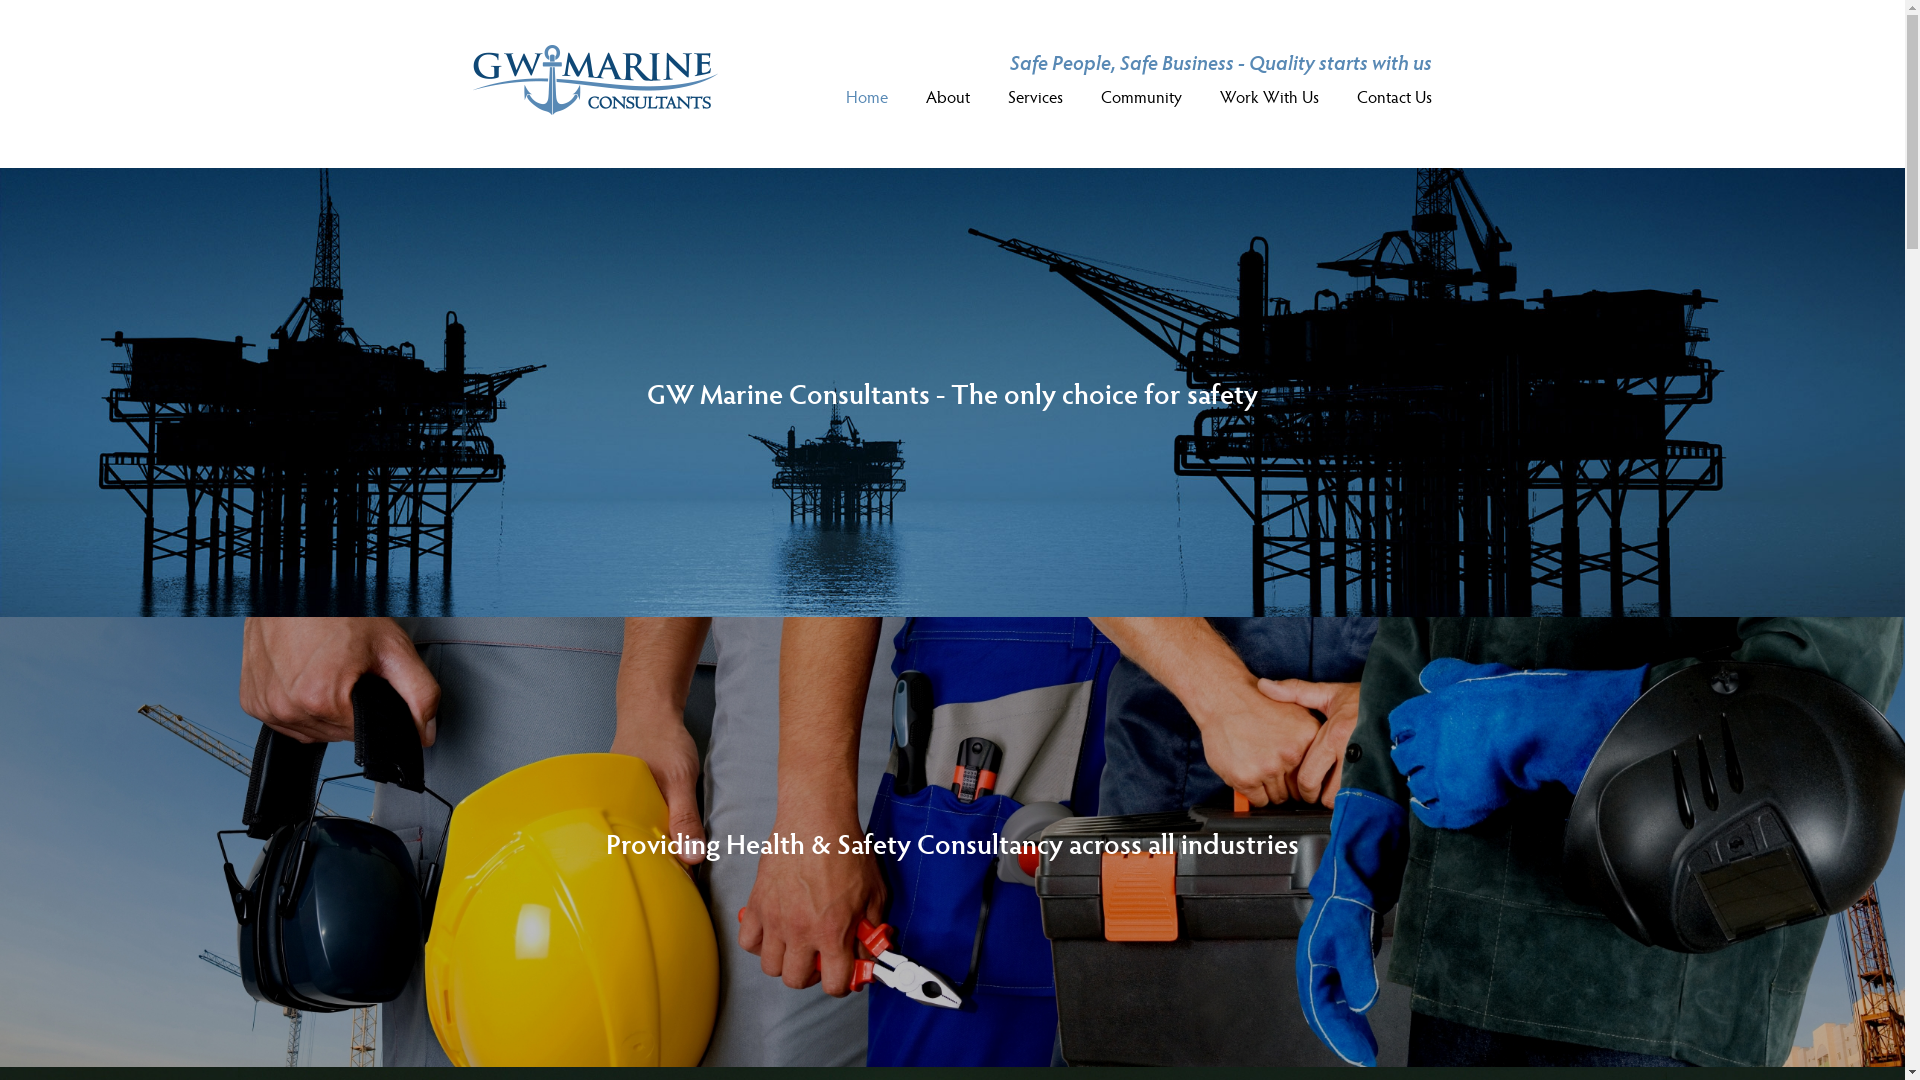  What do you see at coordinates (948, 96) in the screenshot?
I see `About` at bounding box center [948, 96].